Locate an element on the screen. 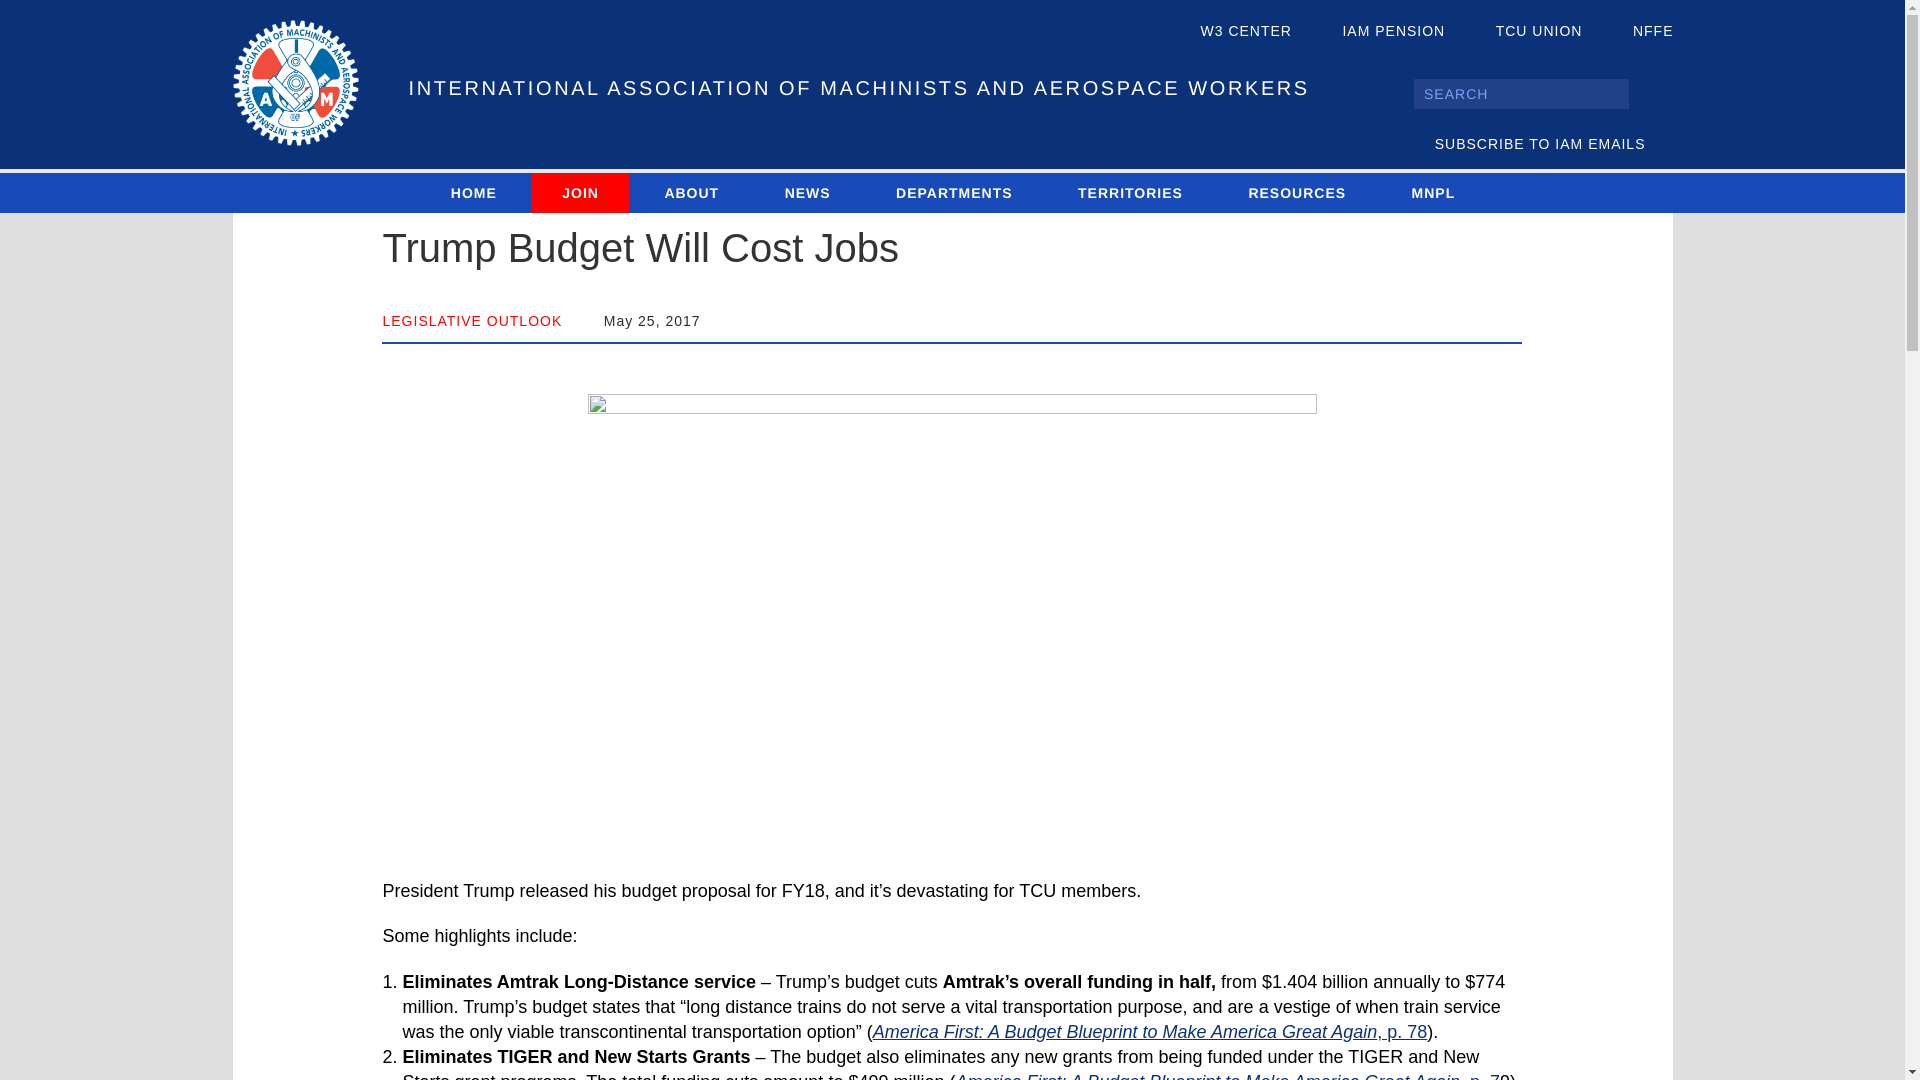  NFFE is located at coordinates (1636, 32).